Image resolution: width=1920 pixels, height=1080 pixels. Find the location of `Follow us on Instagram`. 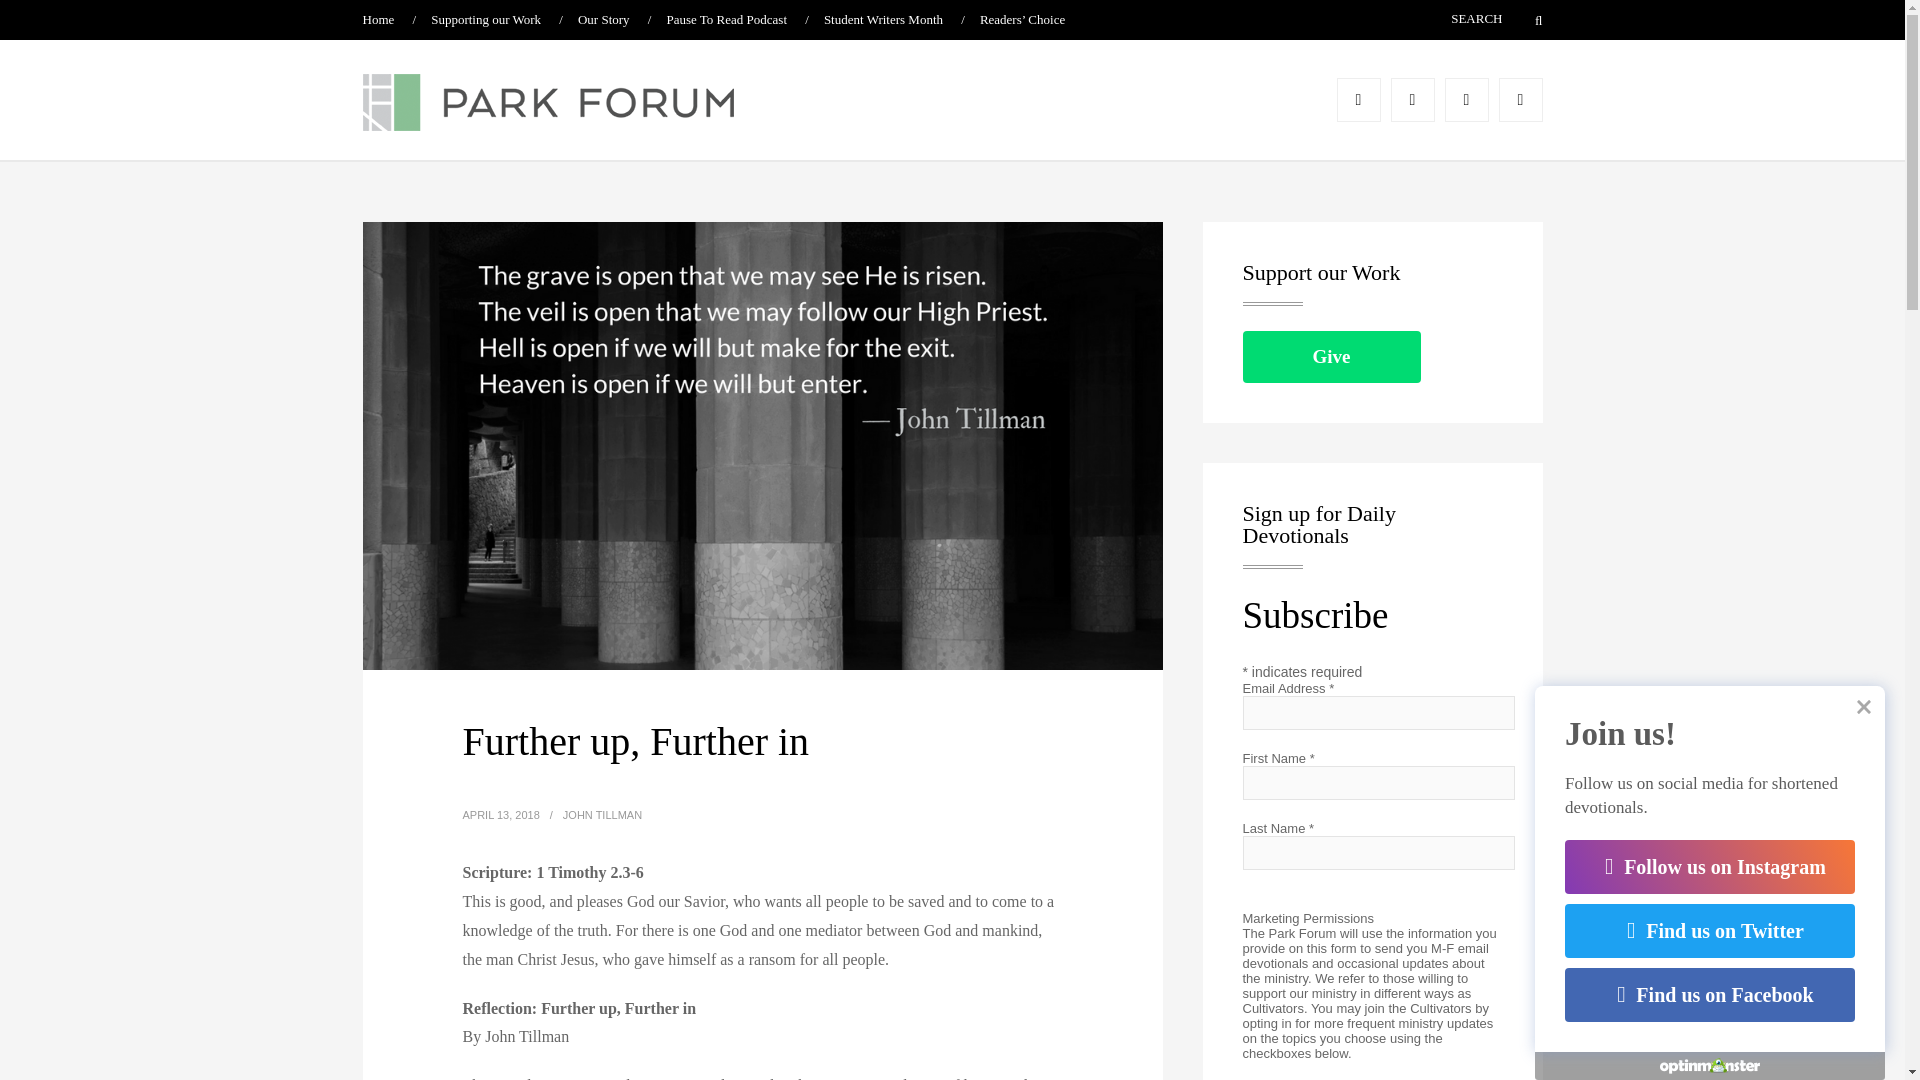

Follow us on Instagram is located at coordinates (1709, 867).